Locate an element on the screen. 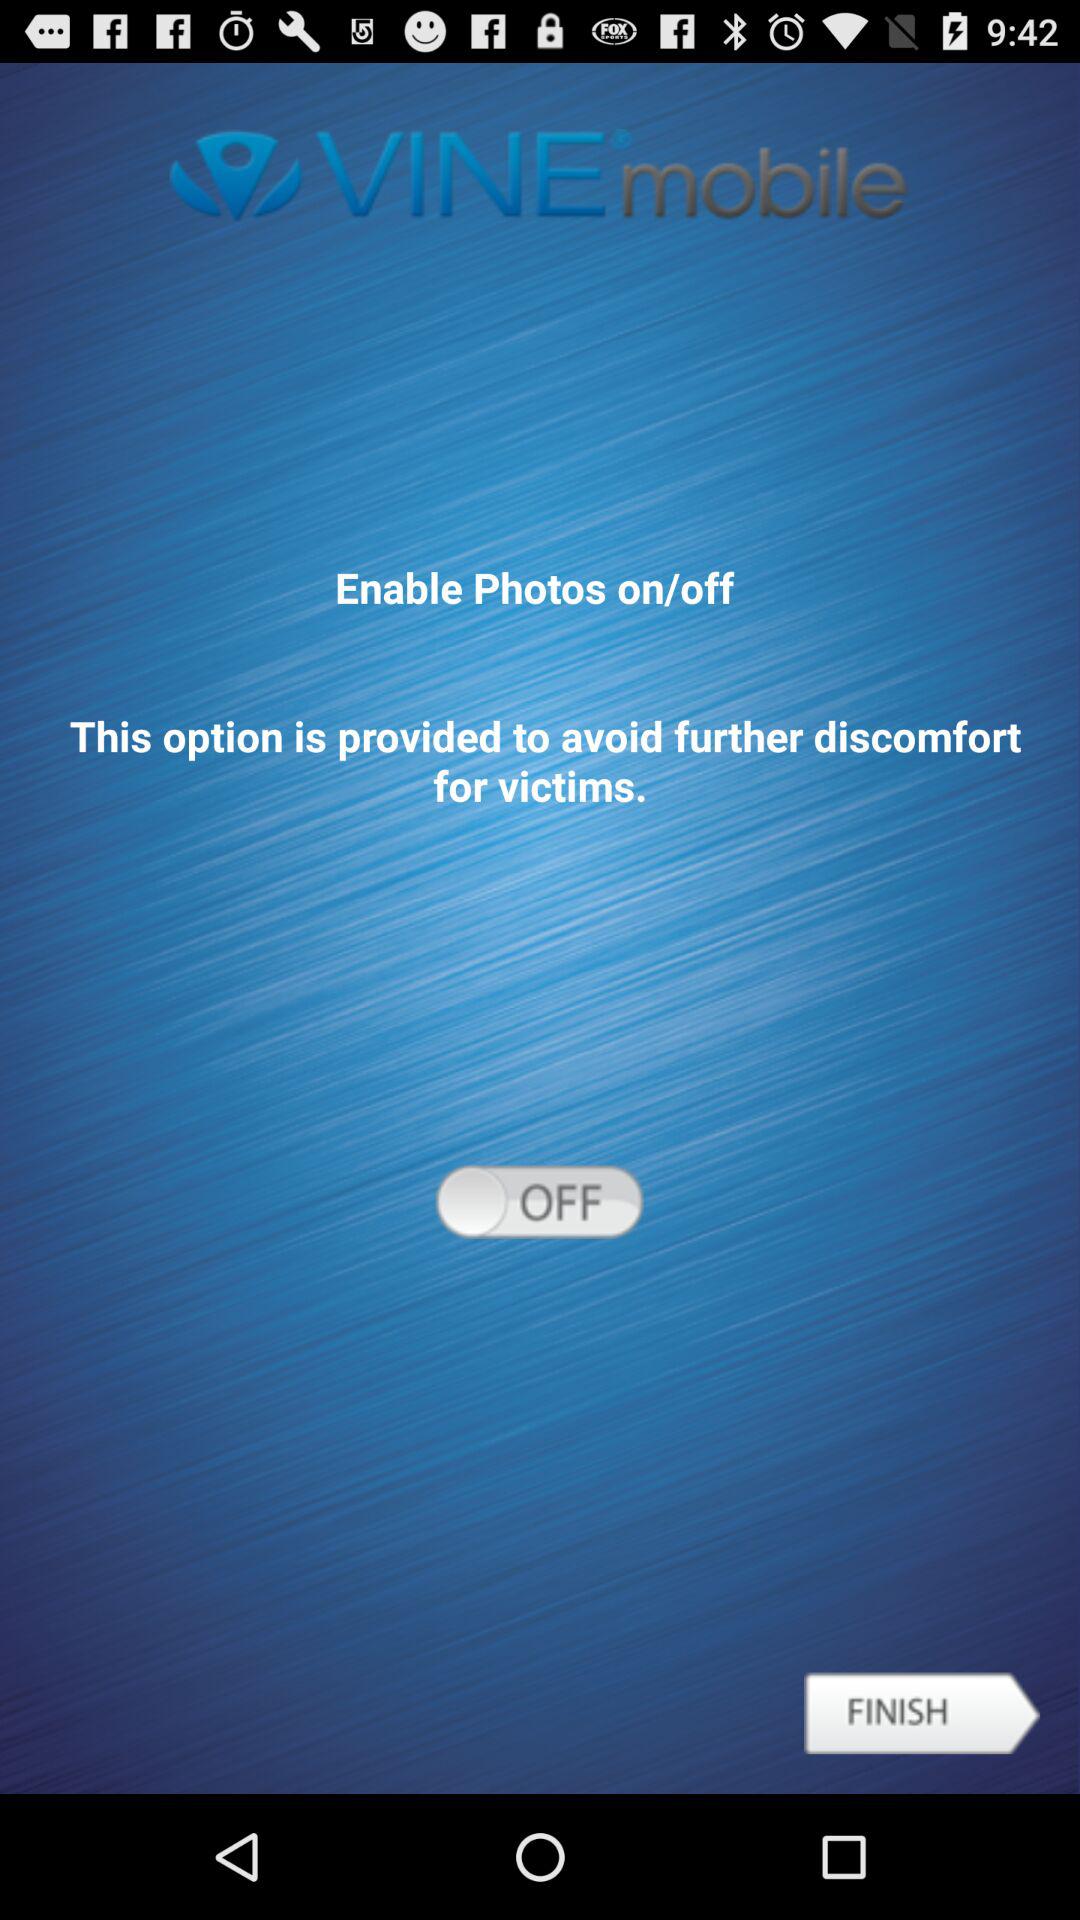  choose icon below enable photos on item is located at coordinates (922, 1713).